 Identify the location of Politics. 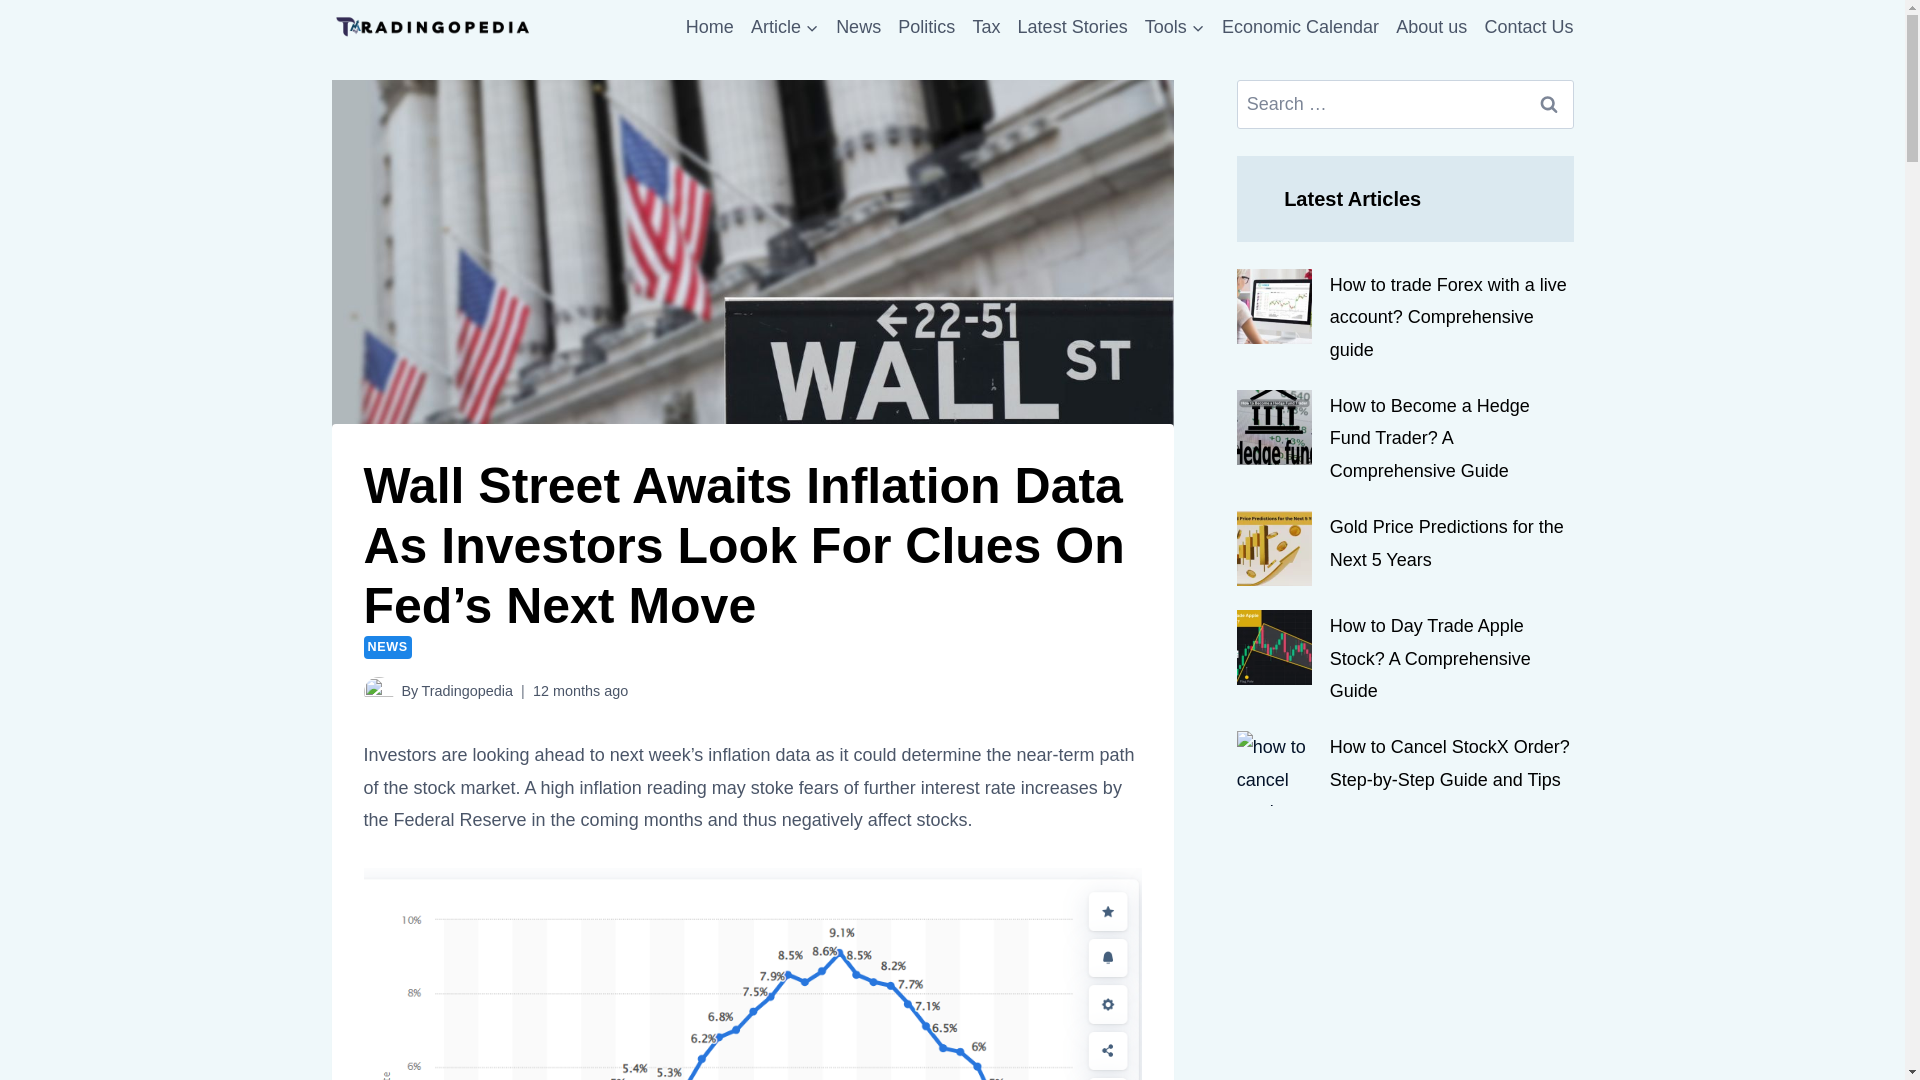
(926, 27).